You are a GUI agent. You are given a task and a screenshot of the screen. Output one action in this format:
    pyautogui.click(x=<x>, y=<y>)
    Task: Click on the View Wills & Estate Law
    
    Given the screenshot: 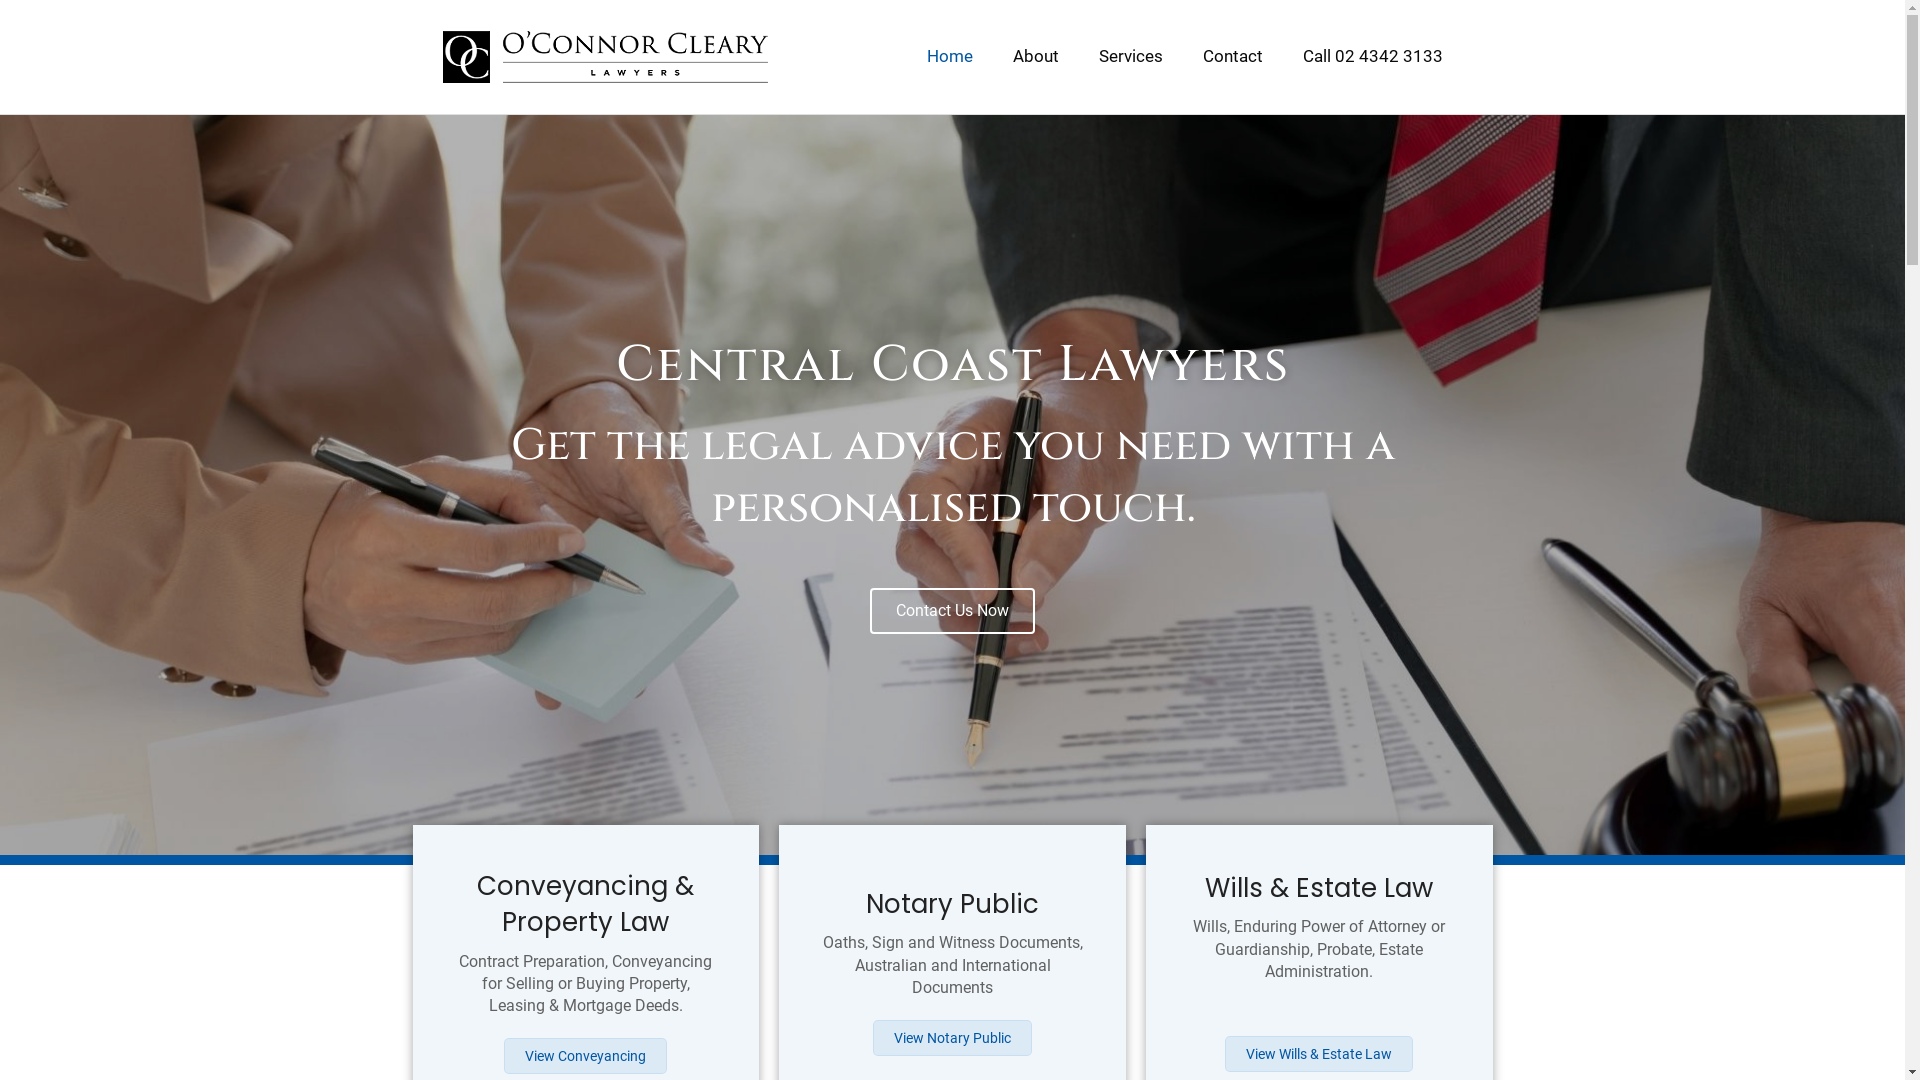 What is the action you would take?
    pyautogui.click(x=1319, y=1054)
    